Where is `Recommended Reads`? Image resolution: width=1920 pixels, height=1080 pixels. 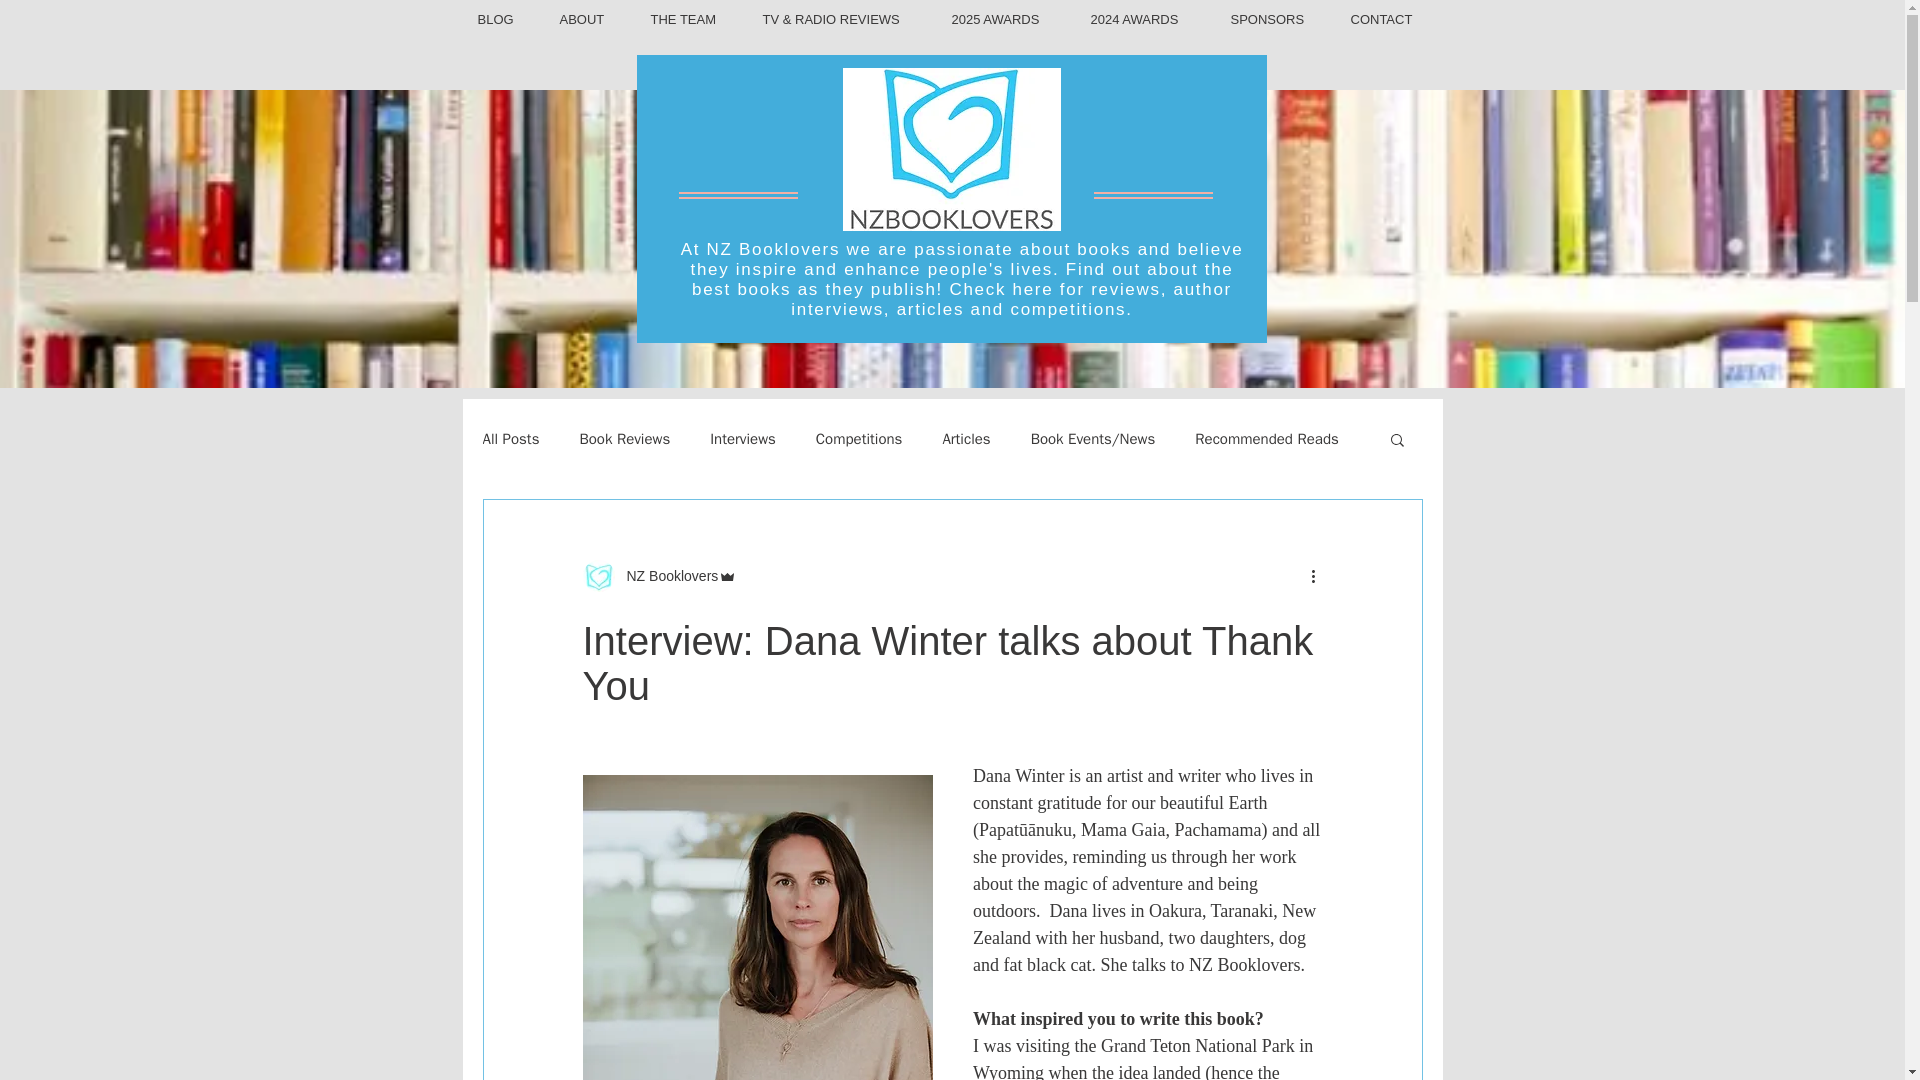 Recommended Reads is located at coordinates (1266, 439).